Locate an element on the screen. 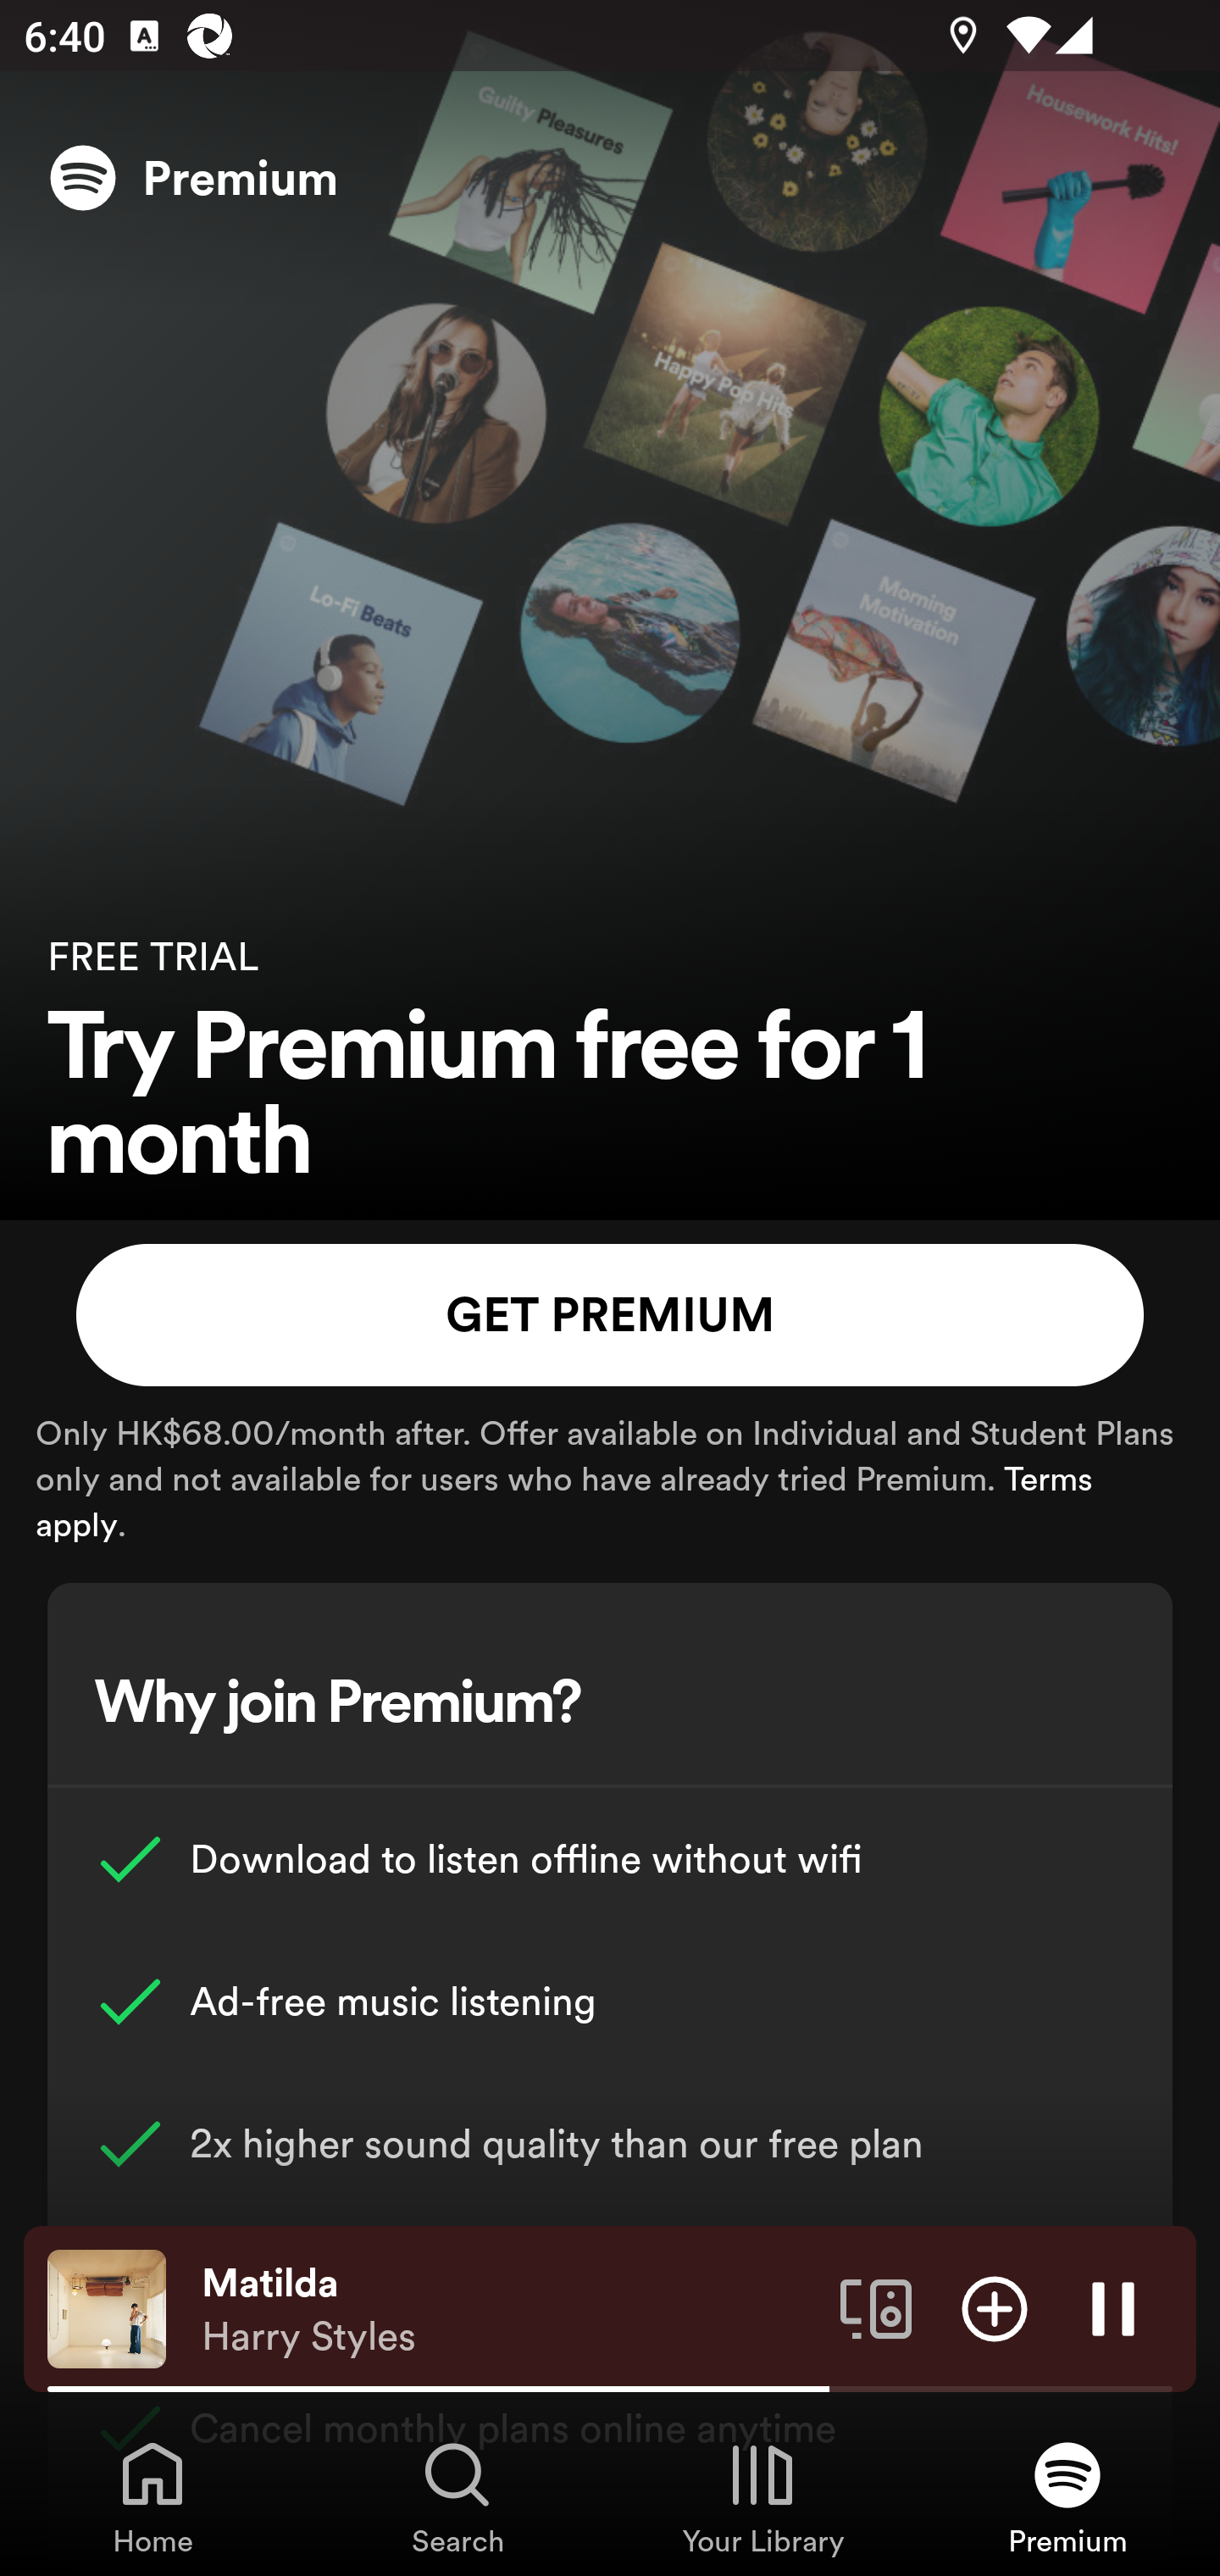 The width and height of the screenshot is (1220, 2576). Add item is located at coordinates (995, 2307).